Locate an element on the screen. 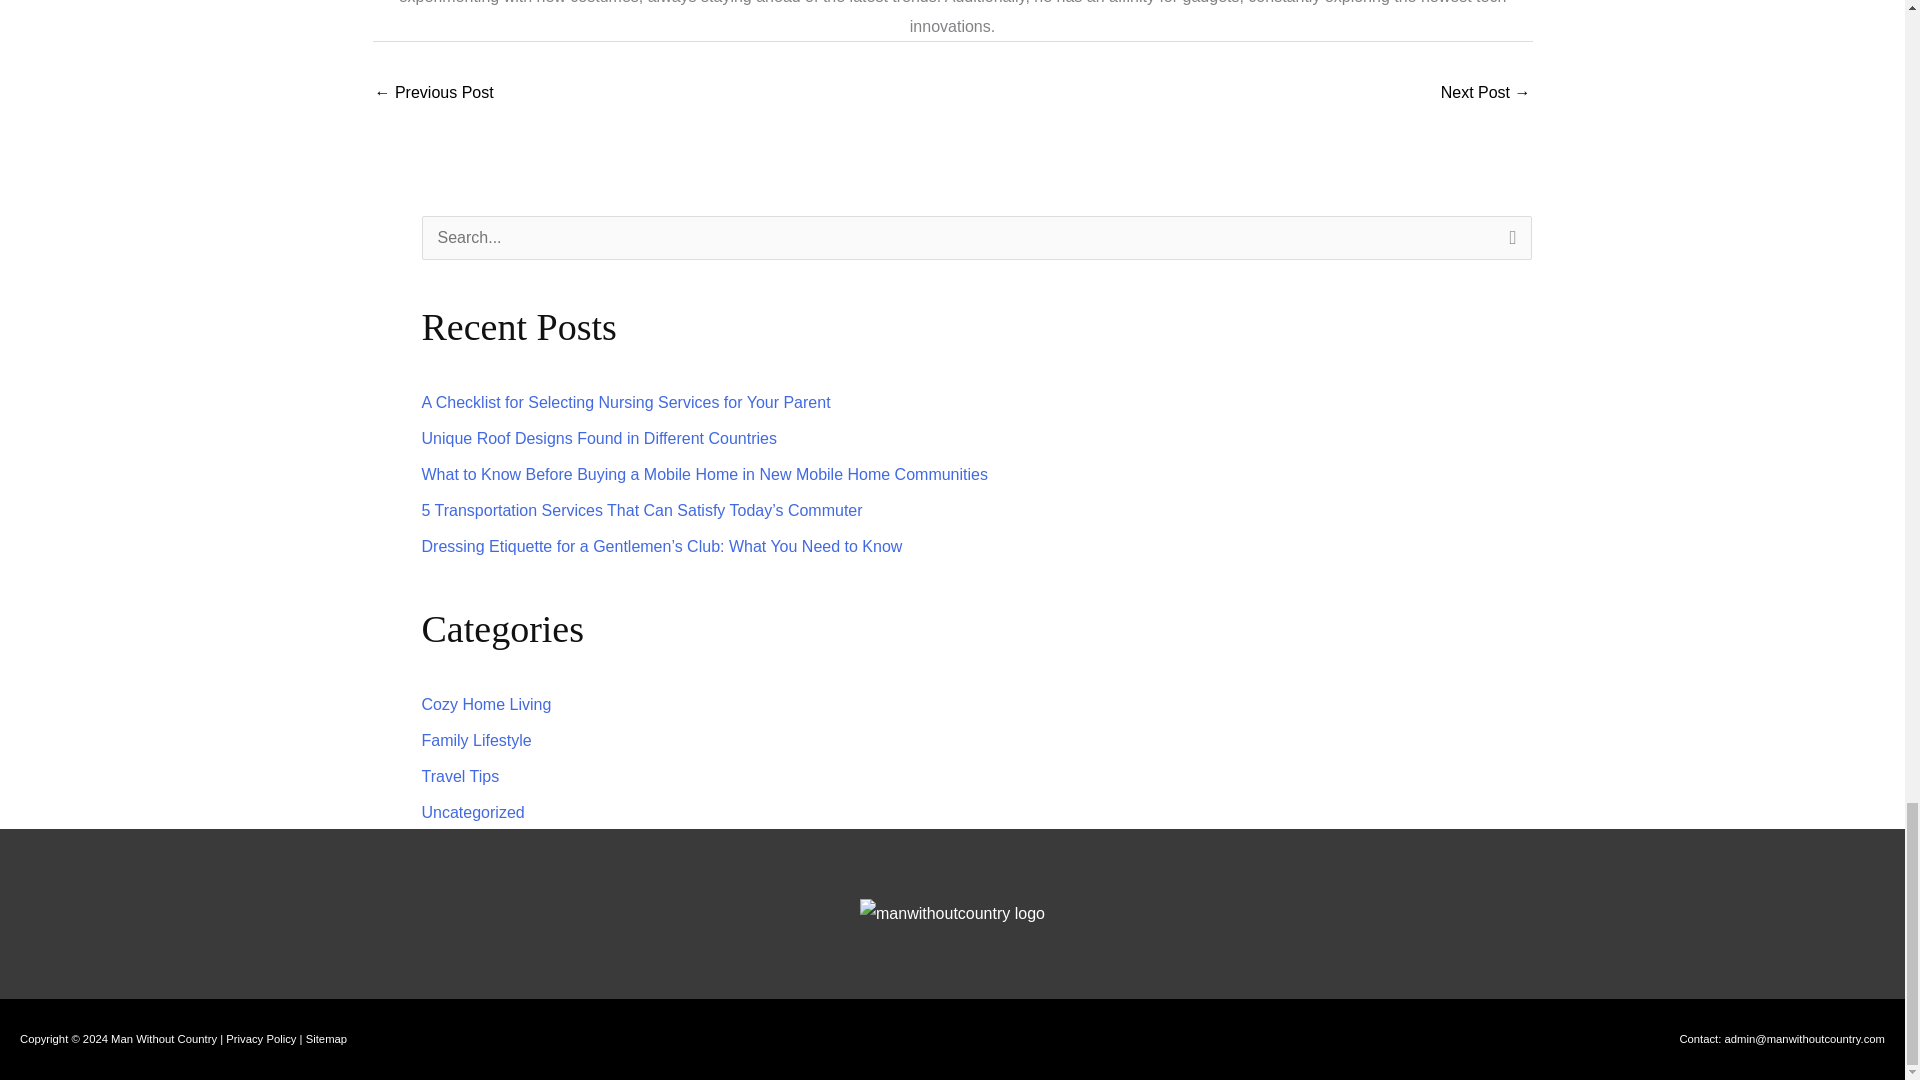  Unique Roof Designs Found in Different Countries is located at coordinates (600, 438).